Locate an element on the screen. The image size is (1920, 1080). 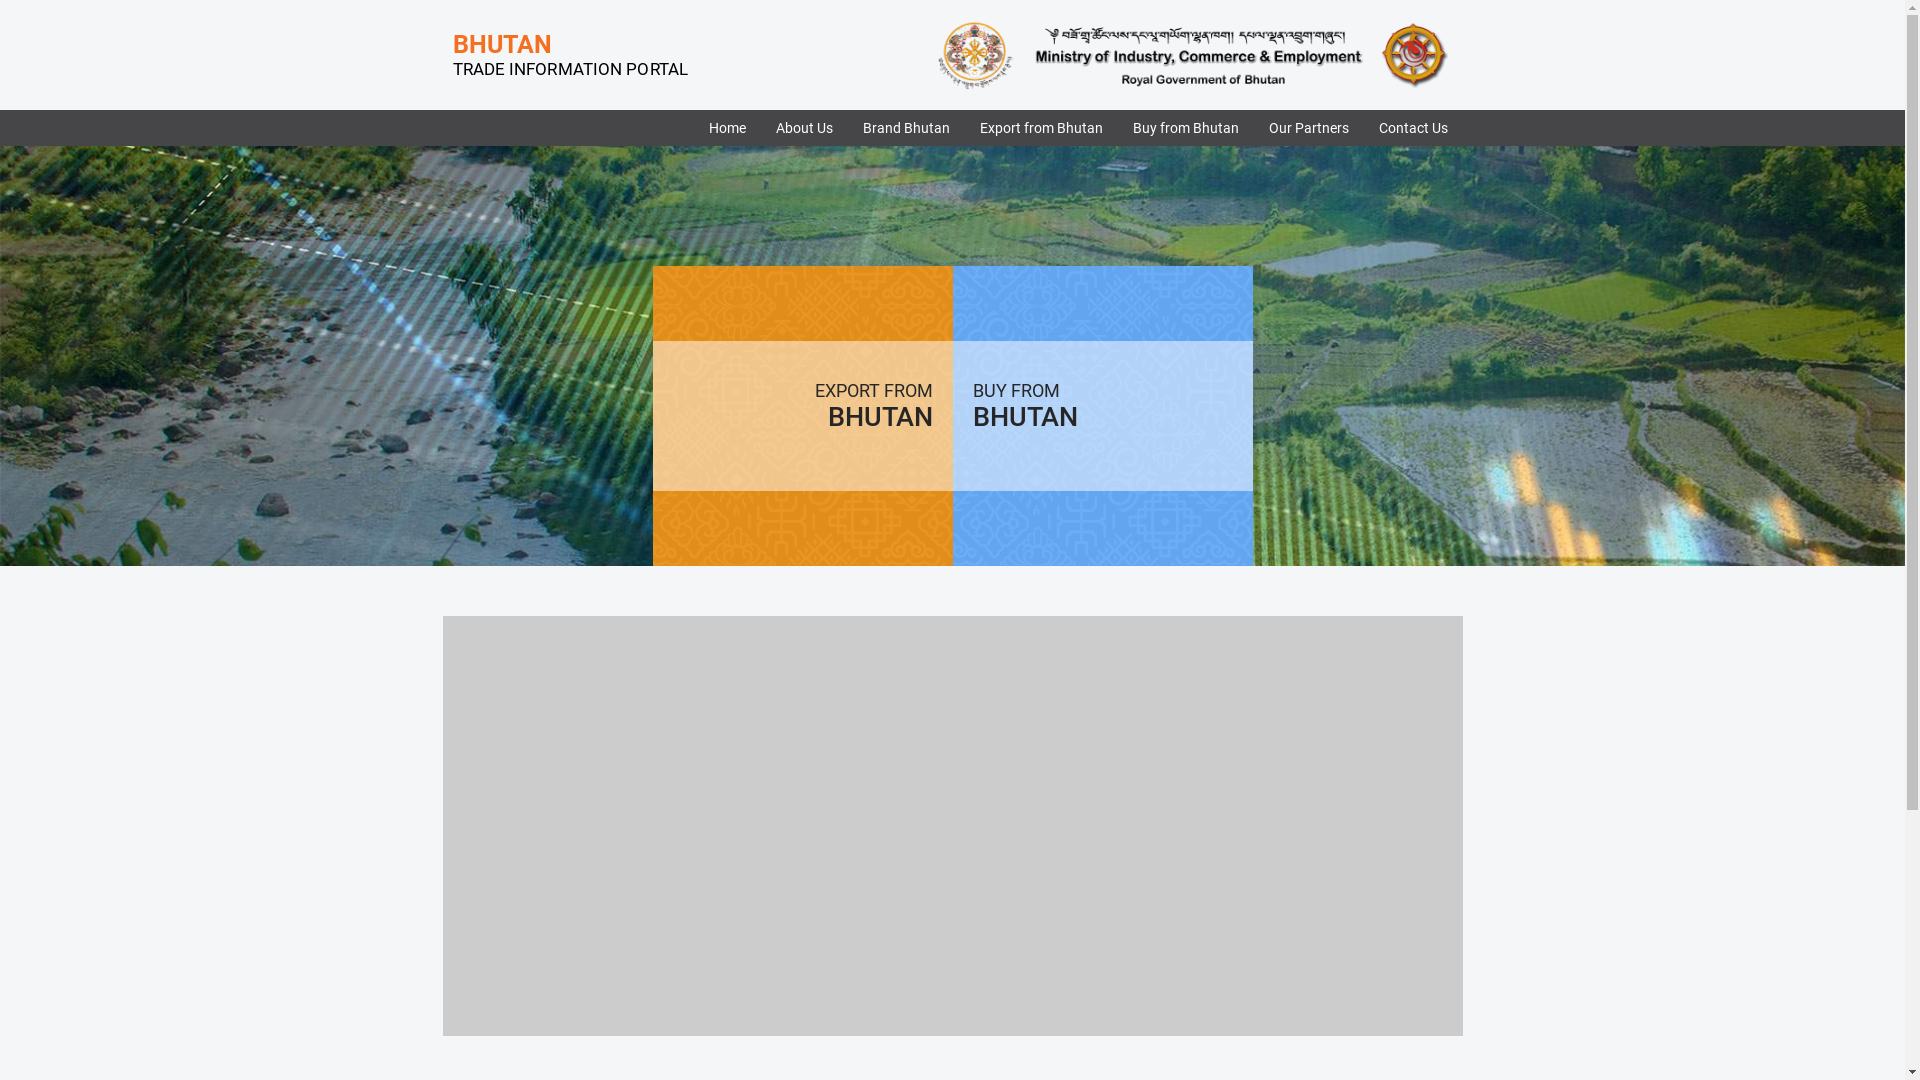
Contact Us is located at coordinates (1412, 128).